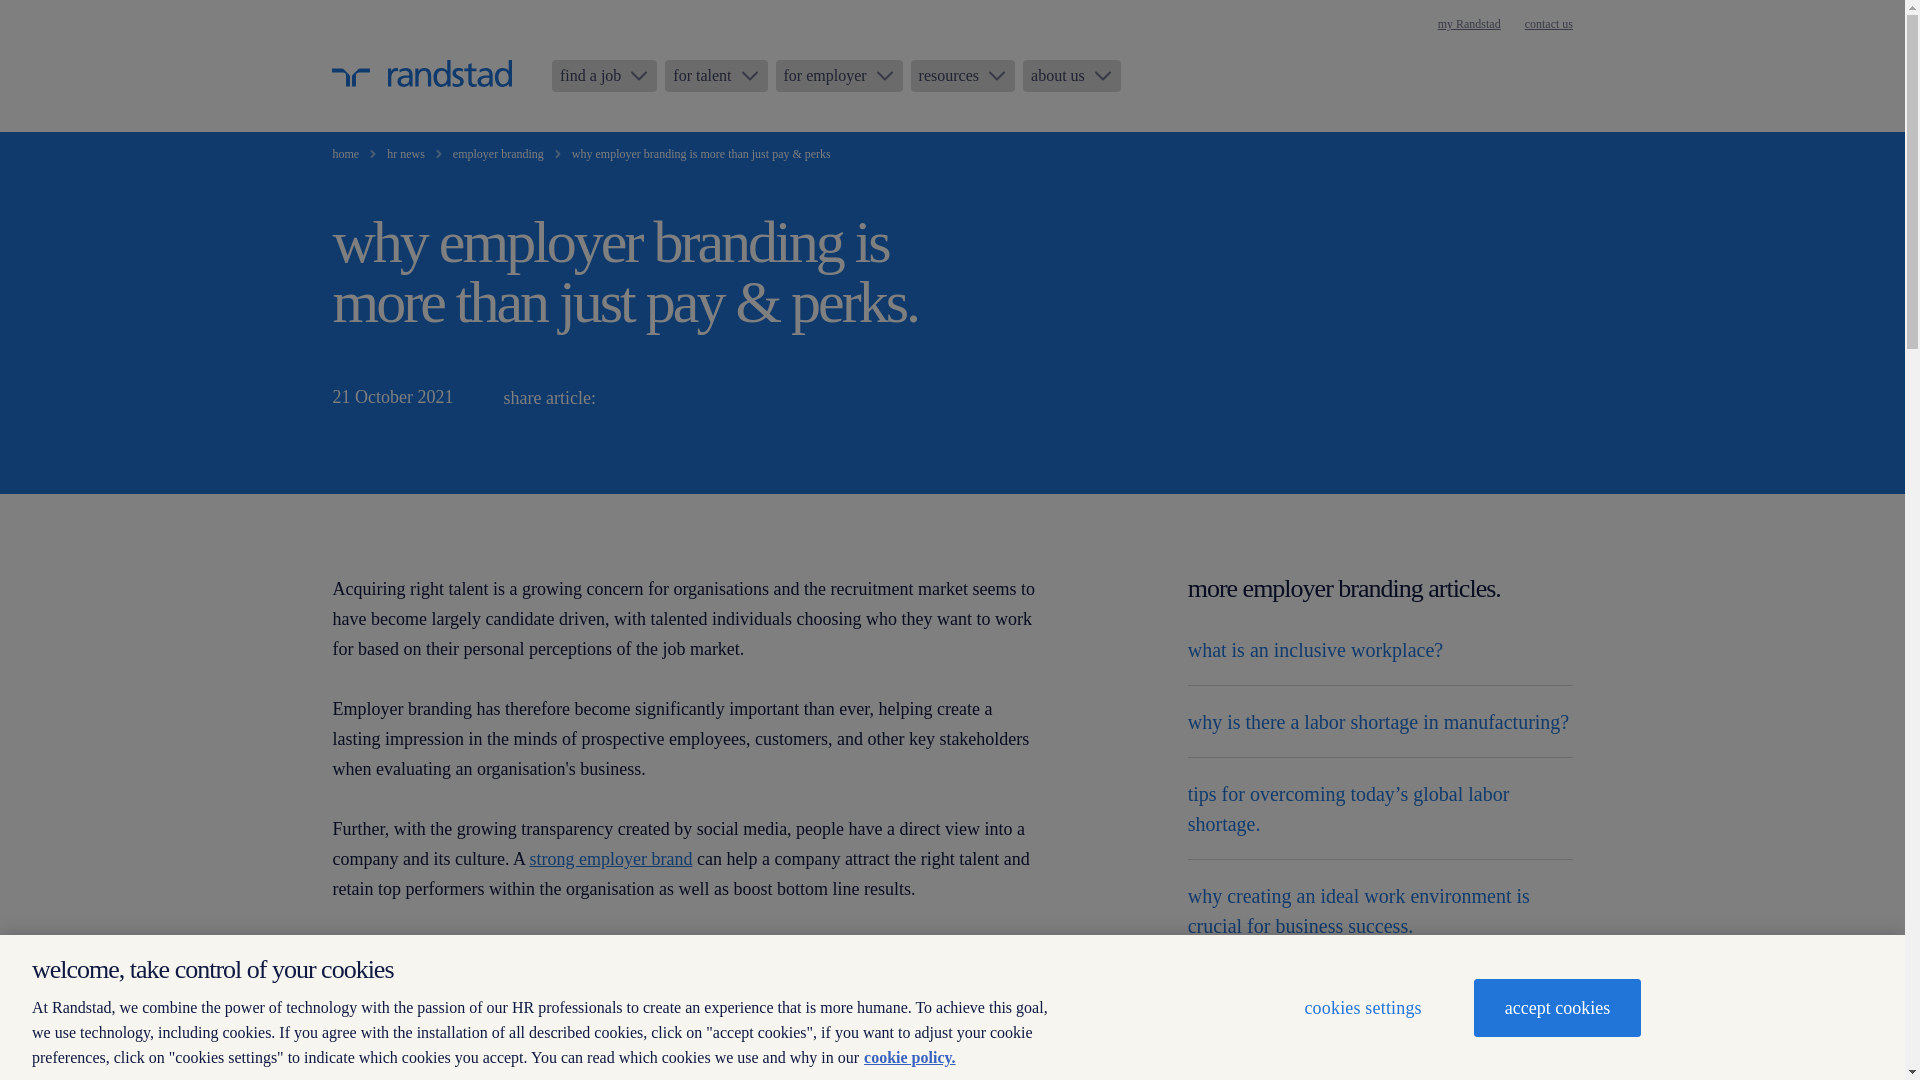 Image resolution: width=1920 pixels, height=1080 pixels. Describe the element at coordinates (726, 398) in the screenshot. I see `share this article on facebook` at that location.